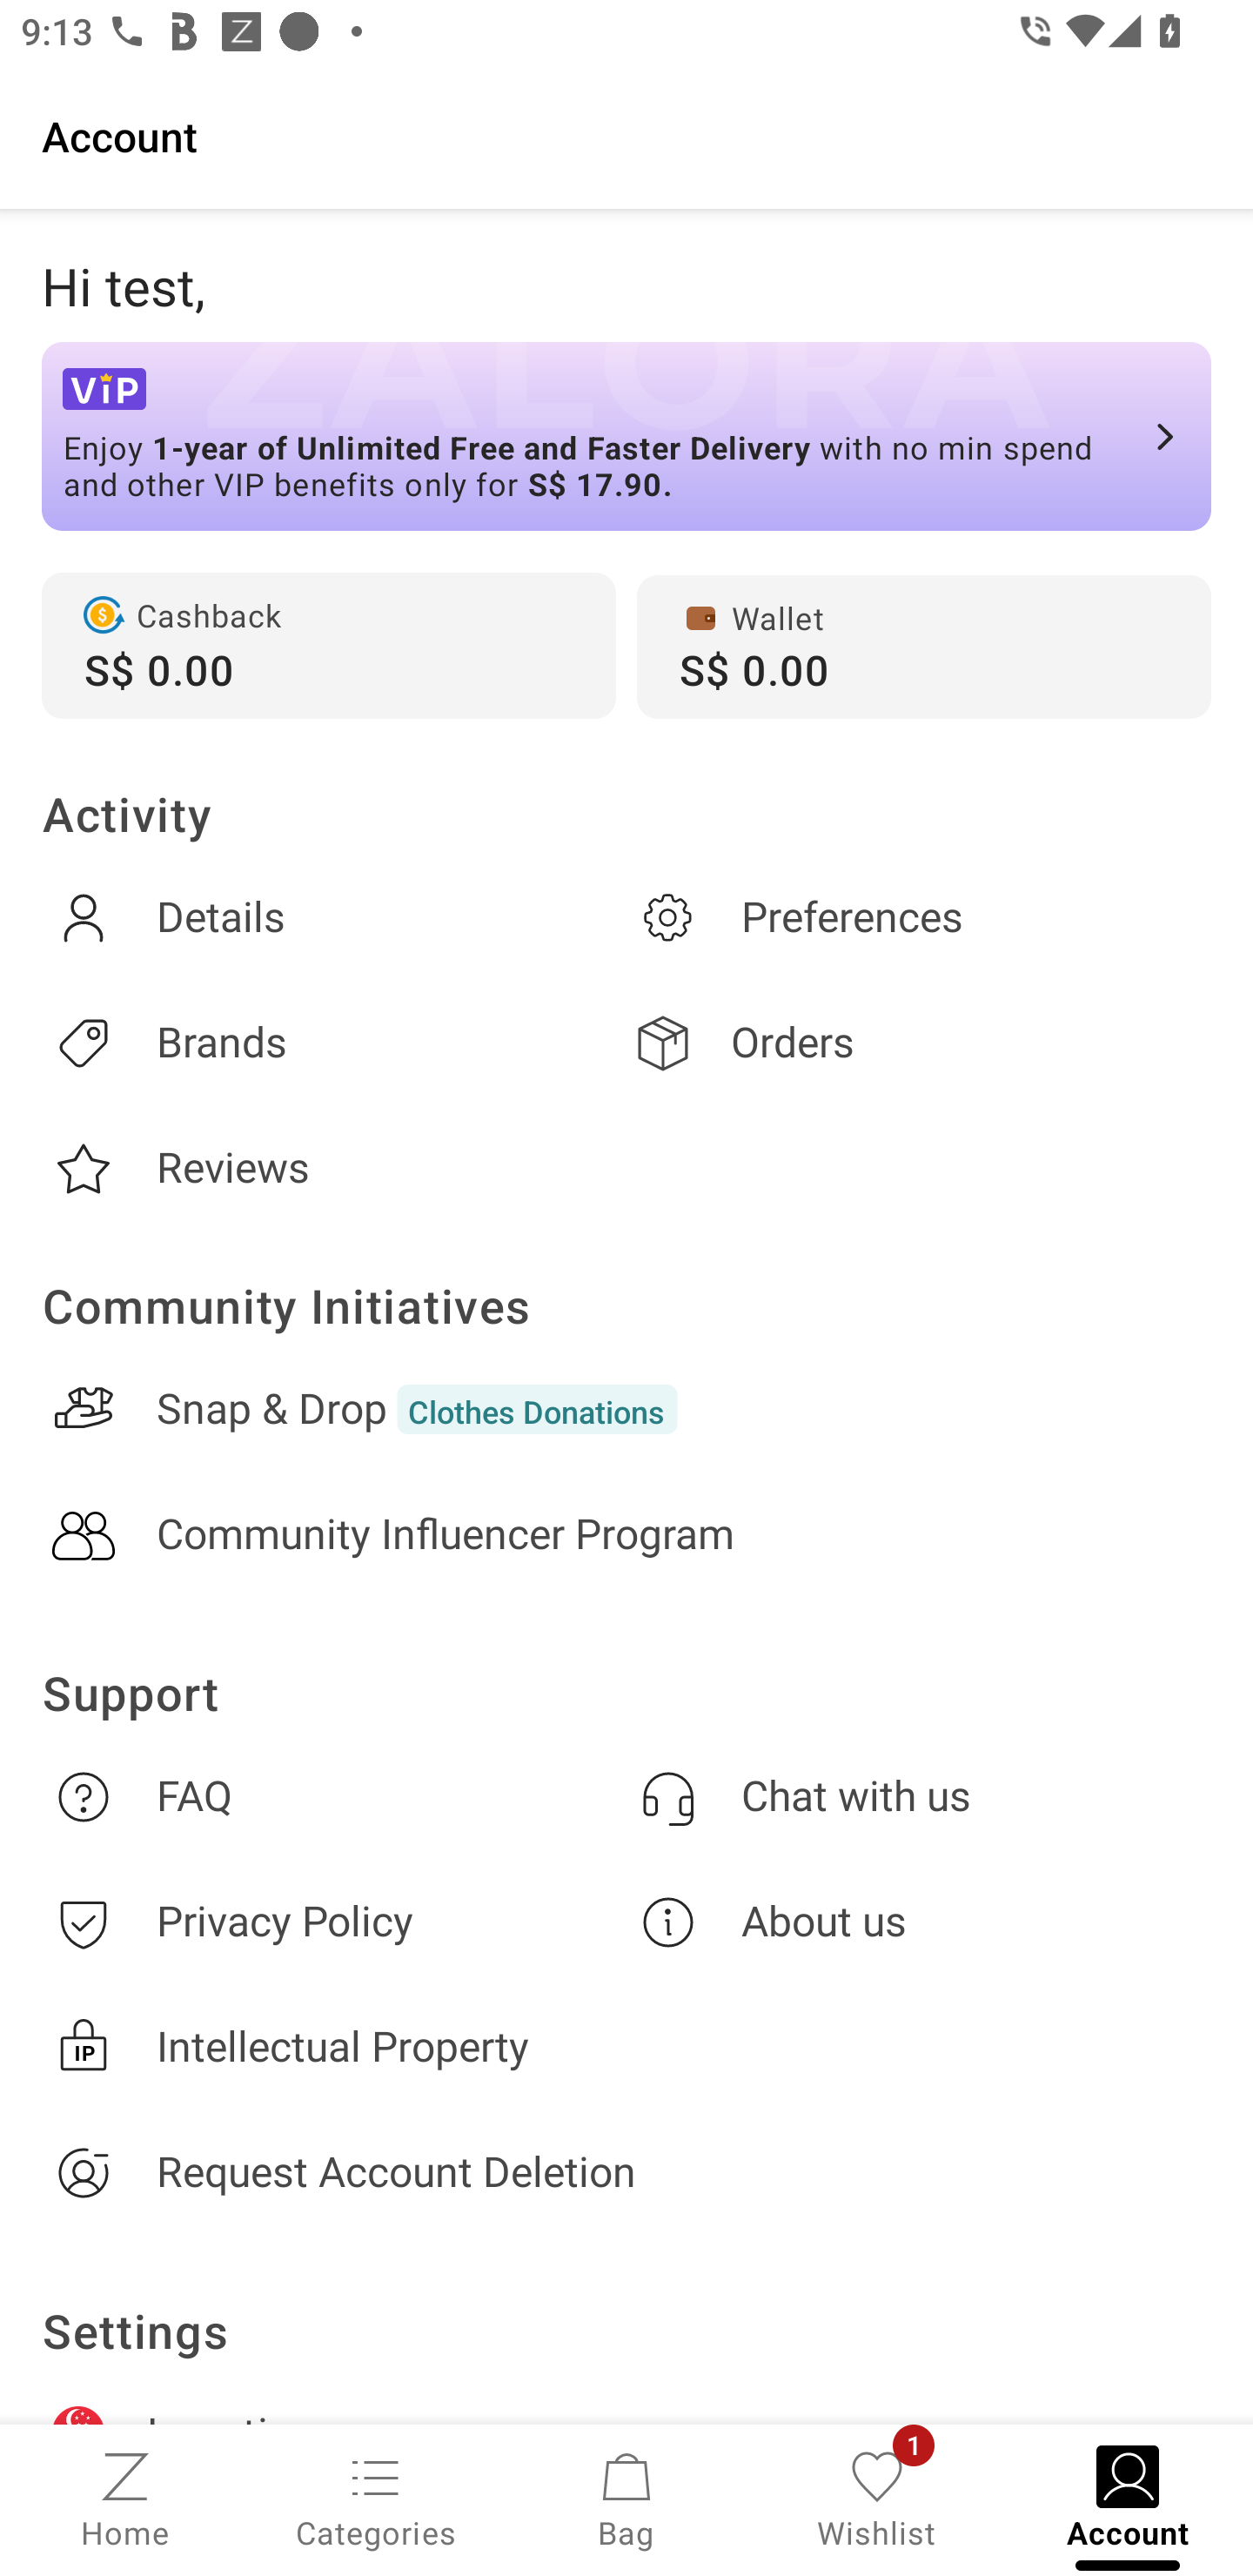  What do you see at coordinates (877, 2498) in the screenshot?
I see `Wishlist, 1 new notification Wishlist` at bounding box center [877, 2498].